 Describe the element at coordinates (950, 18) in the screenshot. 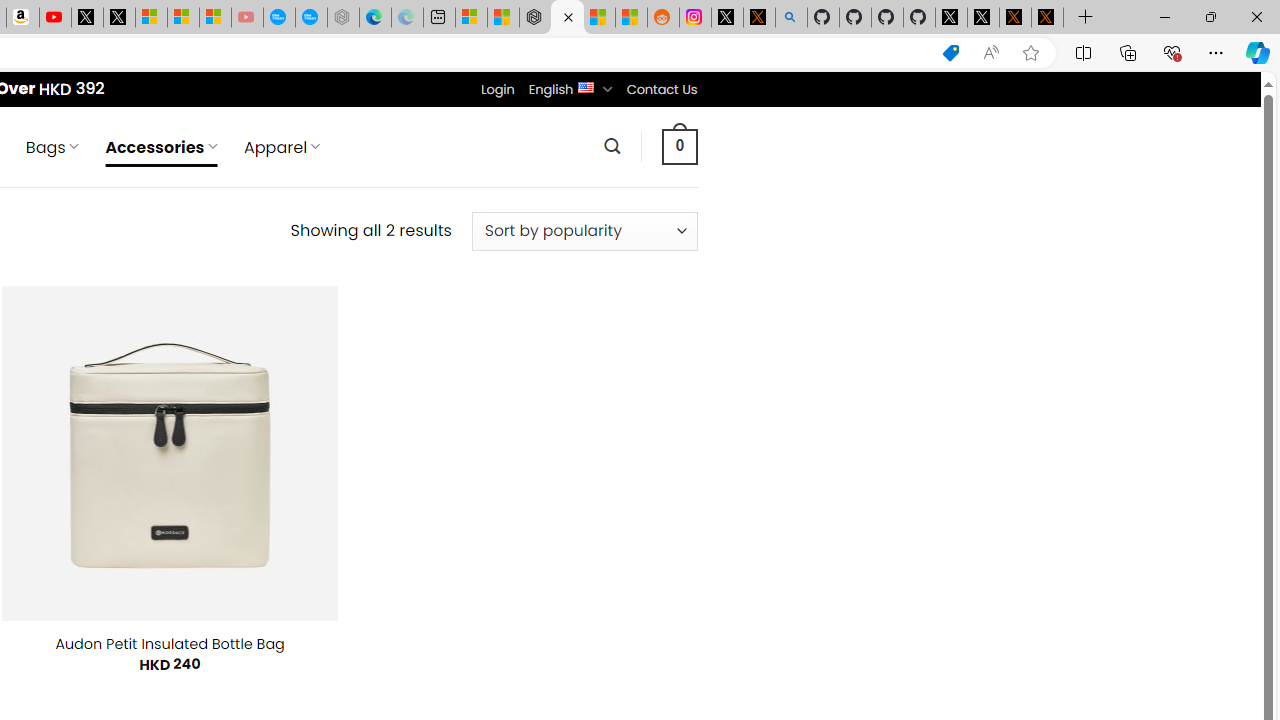

I see `Profile / X` at that location.